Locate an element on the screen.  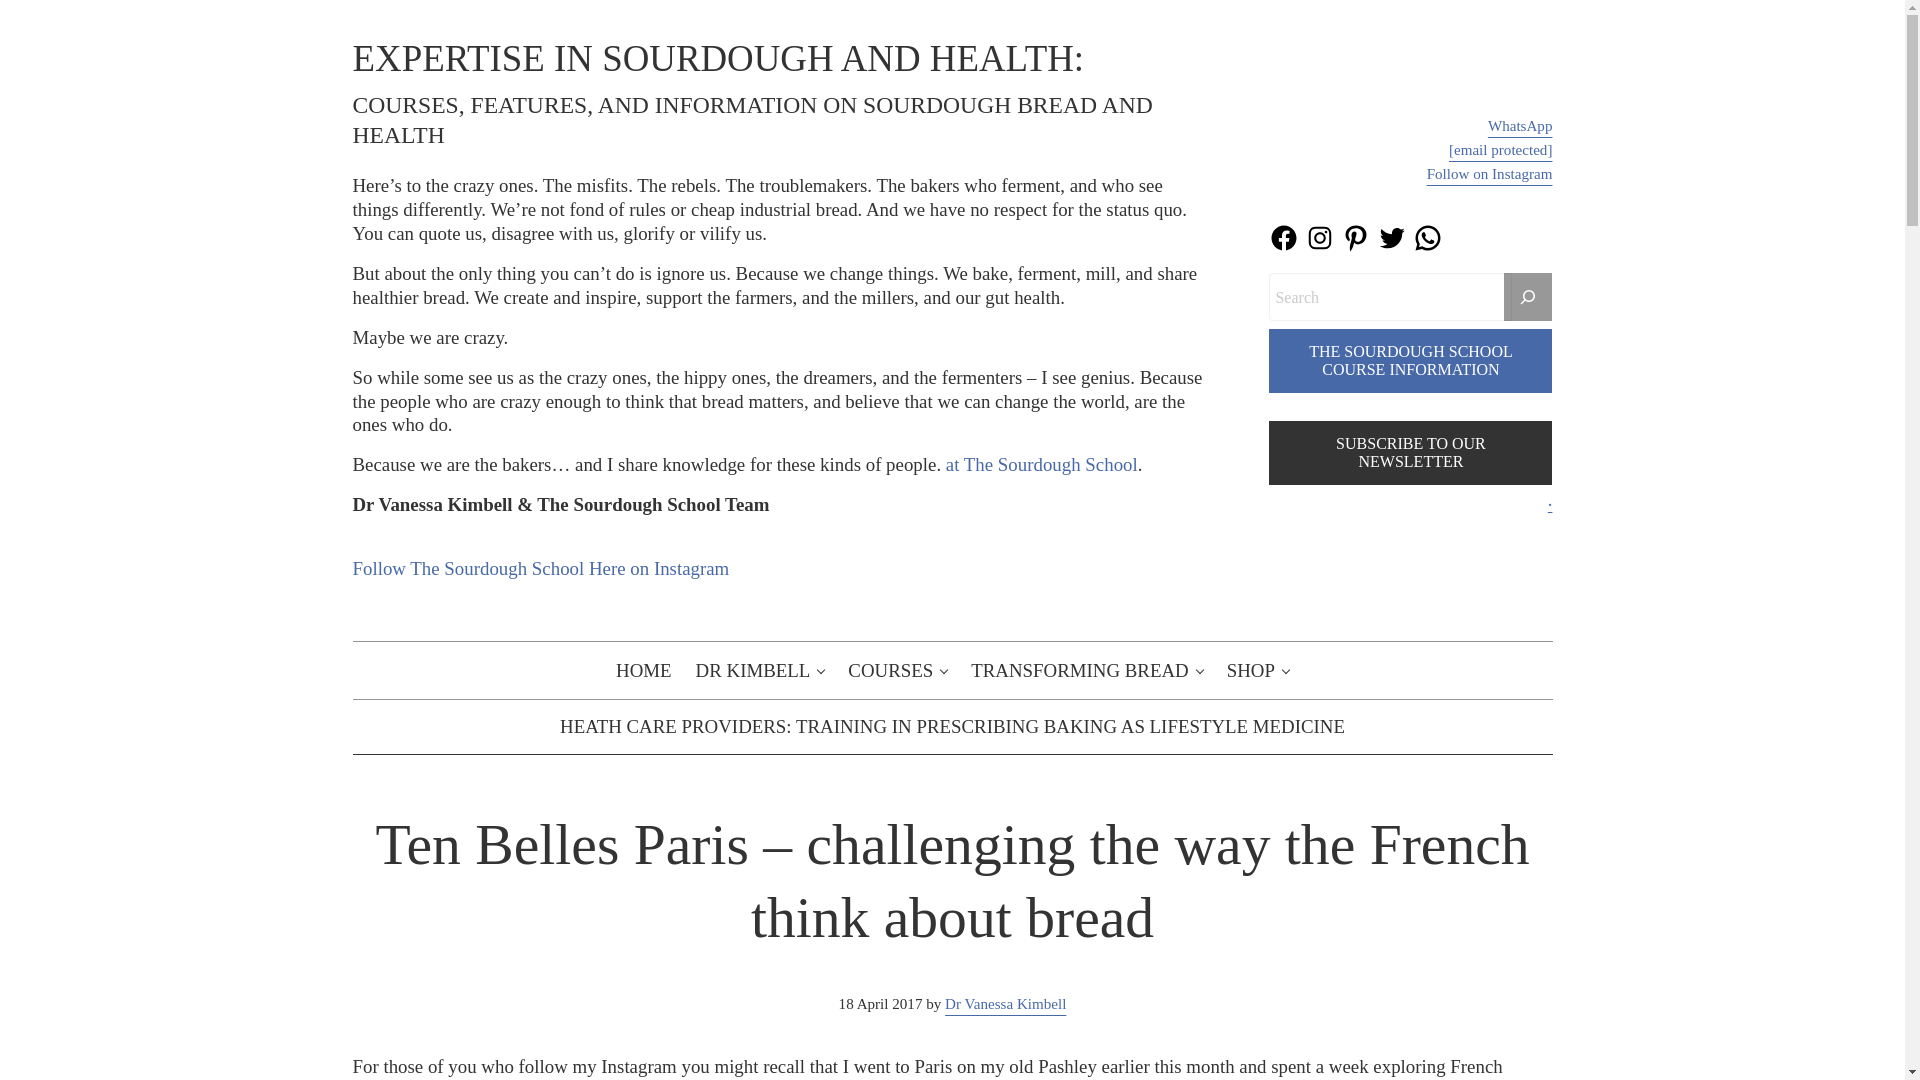
HOME is located at coordinates (644, 670).